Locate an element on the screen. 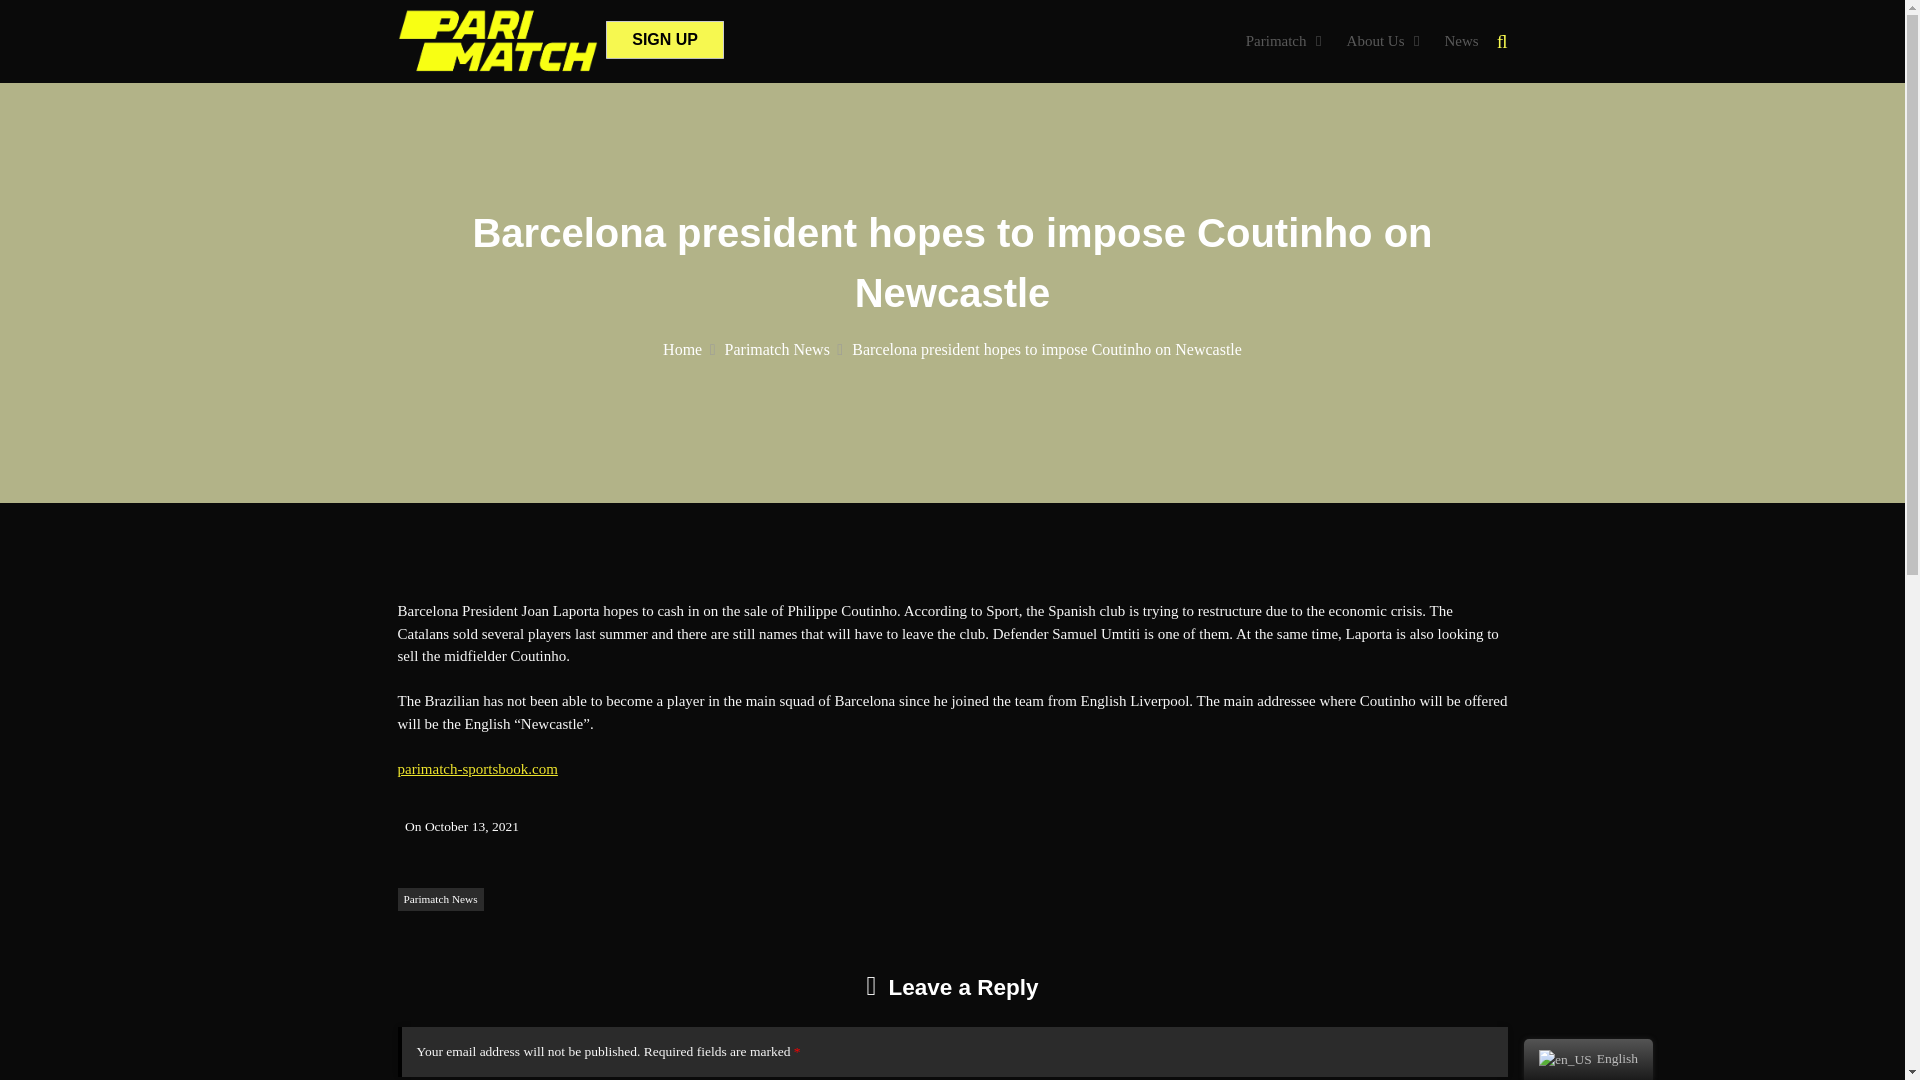 This screenshot has height=1080, width=1920. About Us is located at coordinates (1376, 40).